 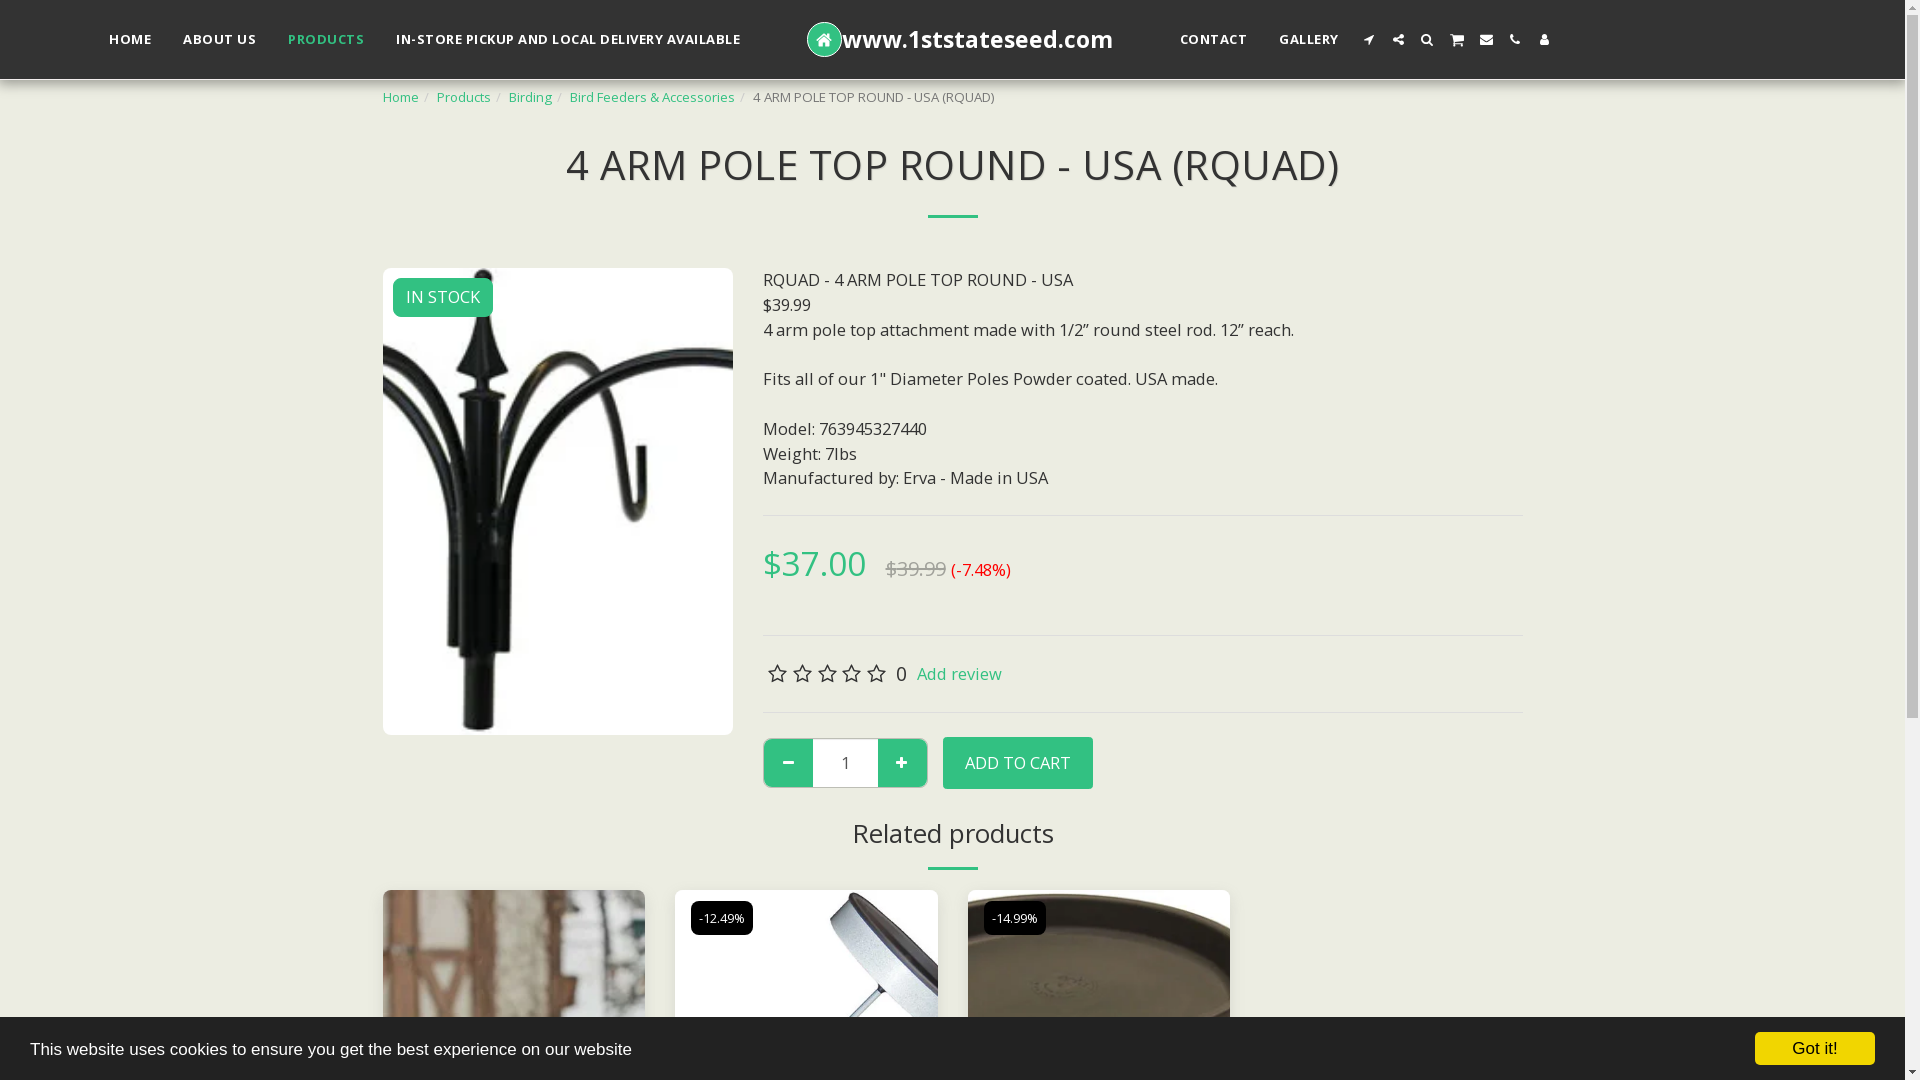 I want to click on Home, so click(x=400, y=97).